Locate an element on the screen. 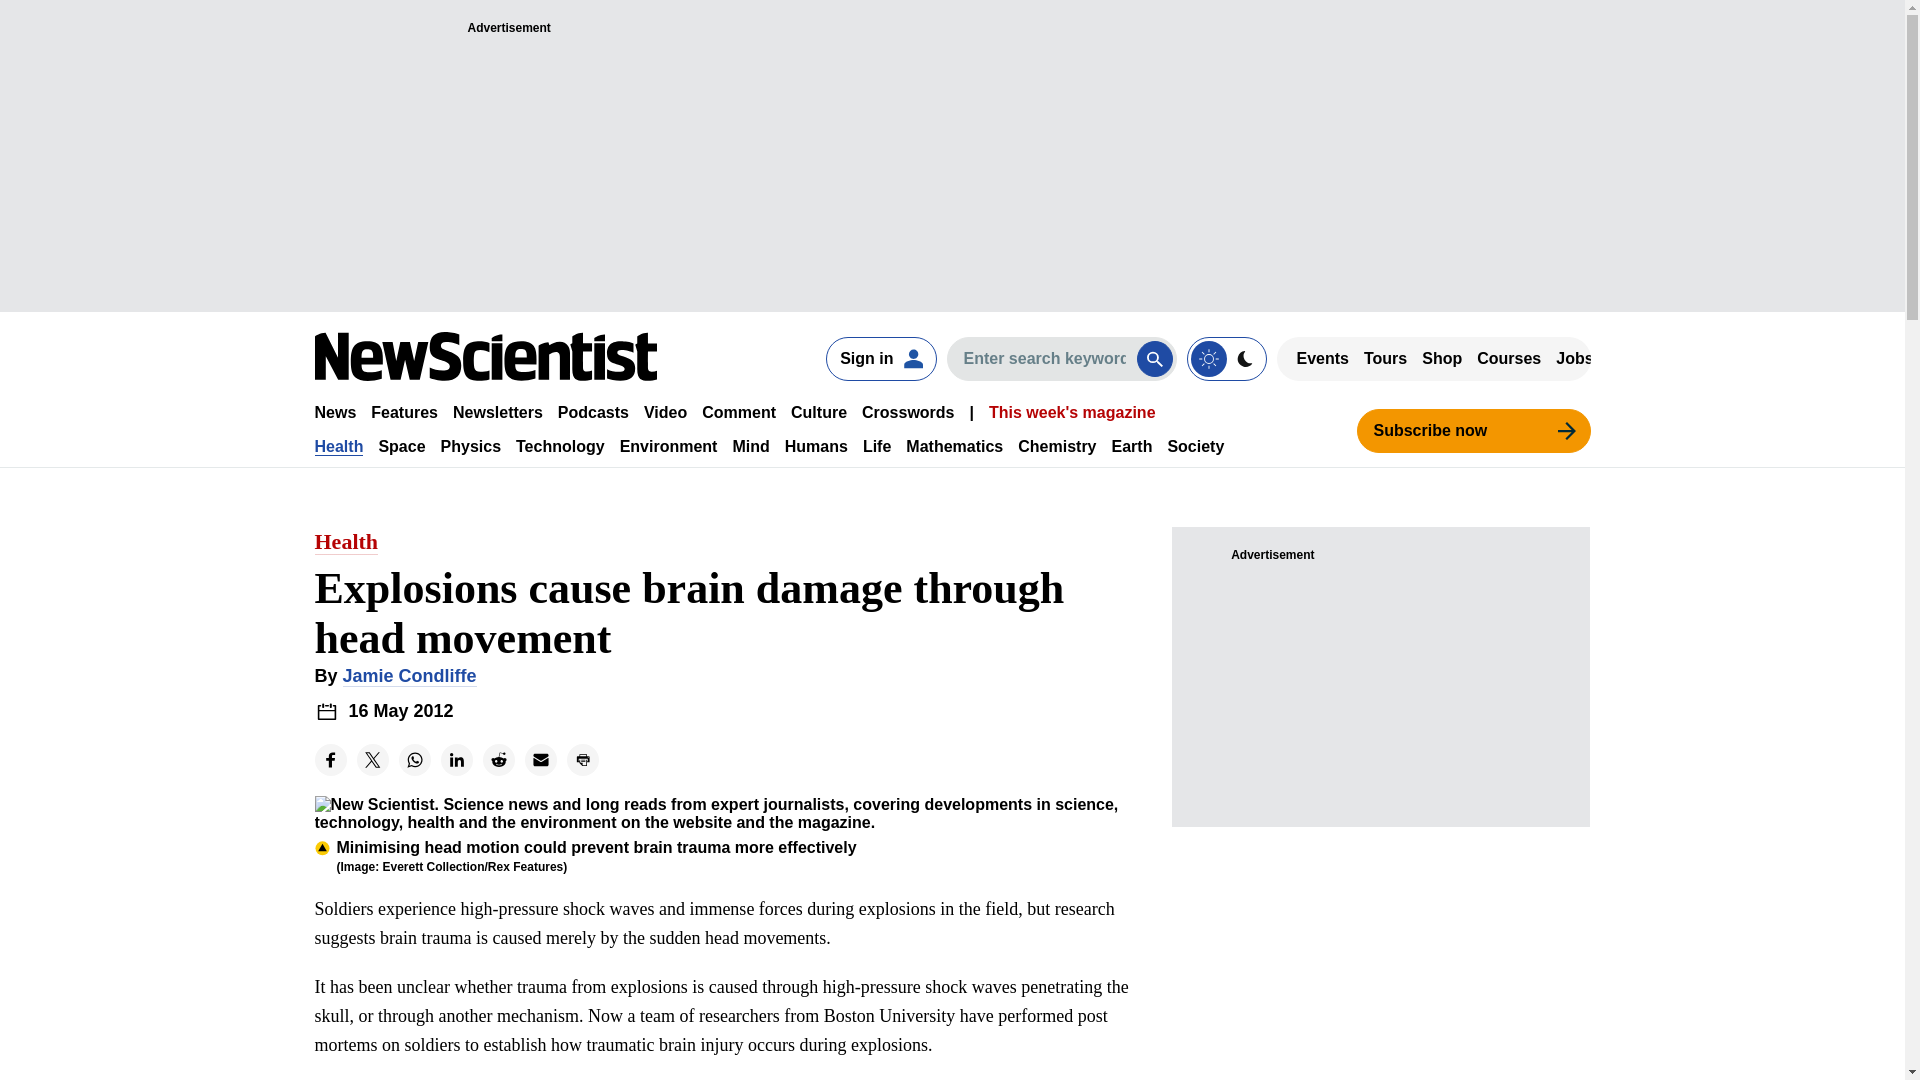  Sign In page link is located at coordinates (880, 358).